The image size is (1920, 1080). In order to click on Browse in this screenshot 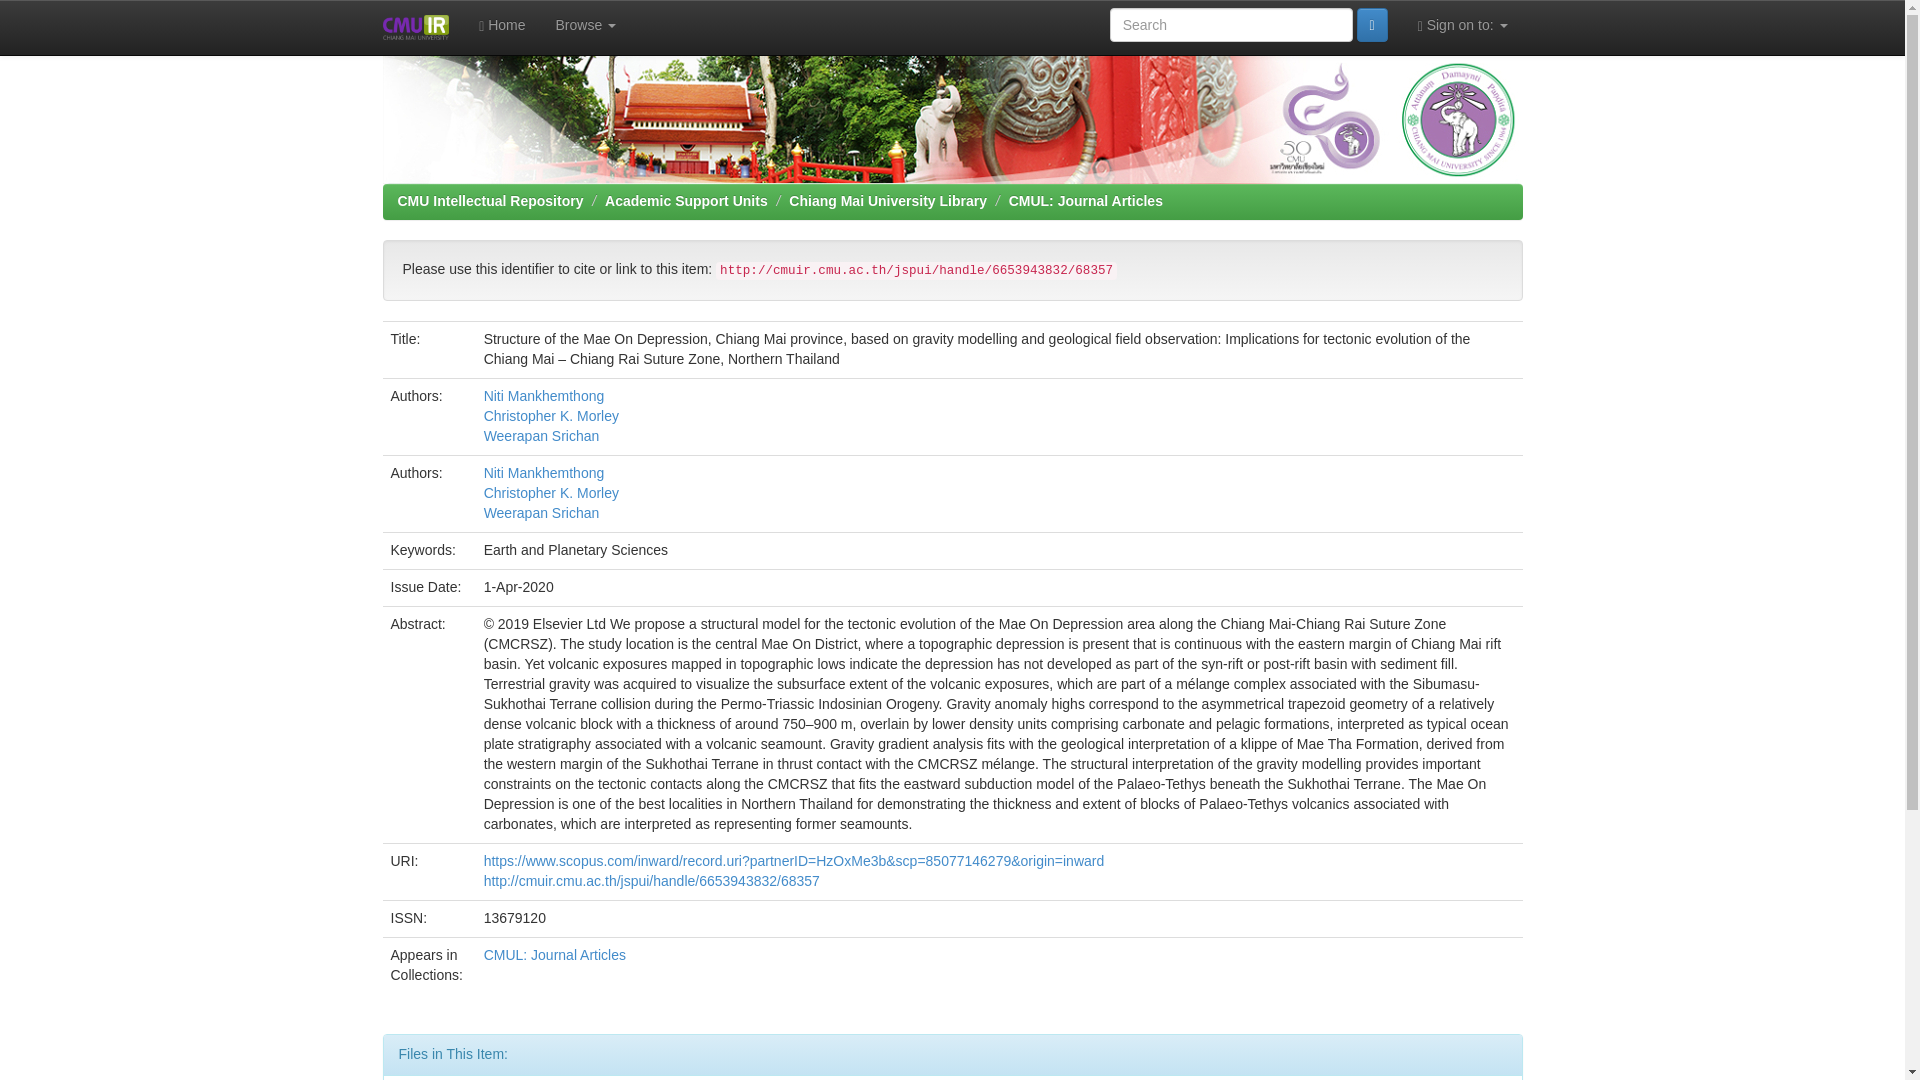, I will do `click(586, 24)`.